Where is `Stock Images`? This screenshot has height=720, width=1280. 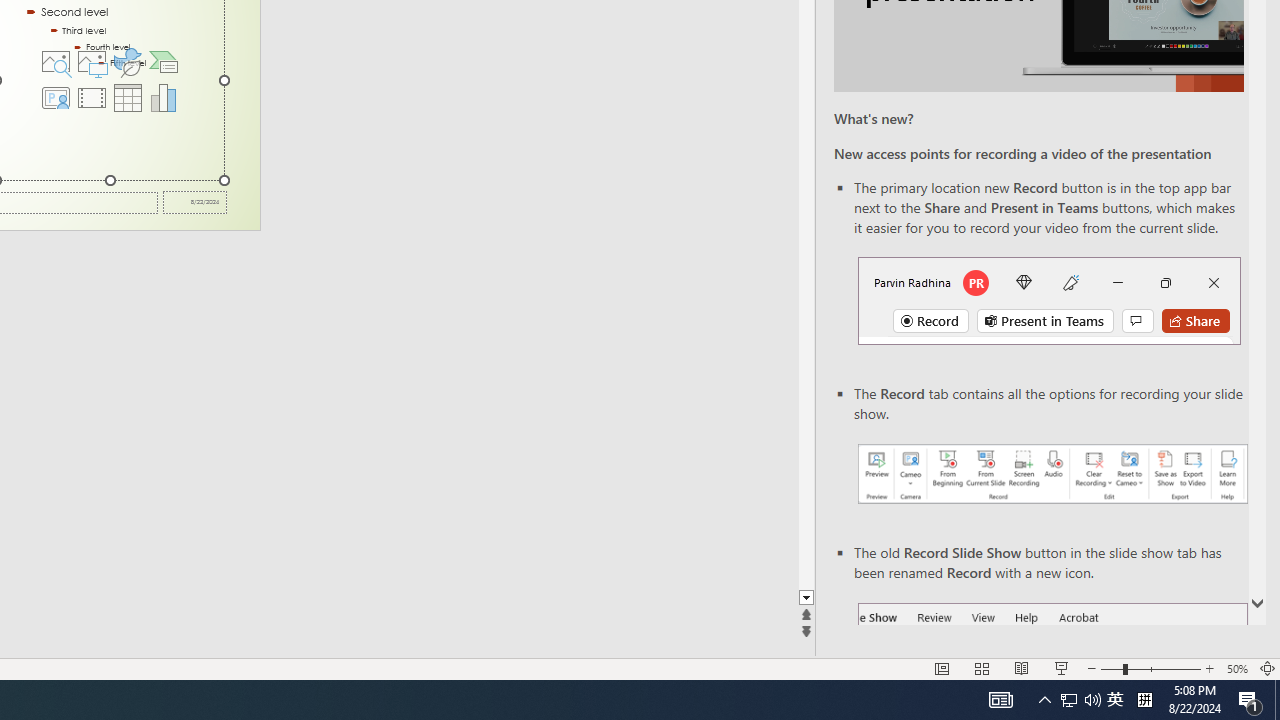 Stock Images is located at coordinates (55, 62).